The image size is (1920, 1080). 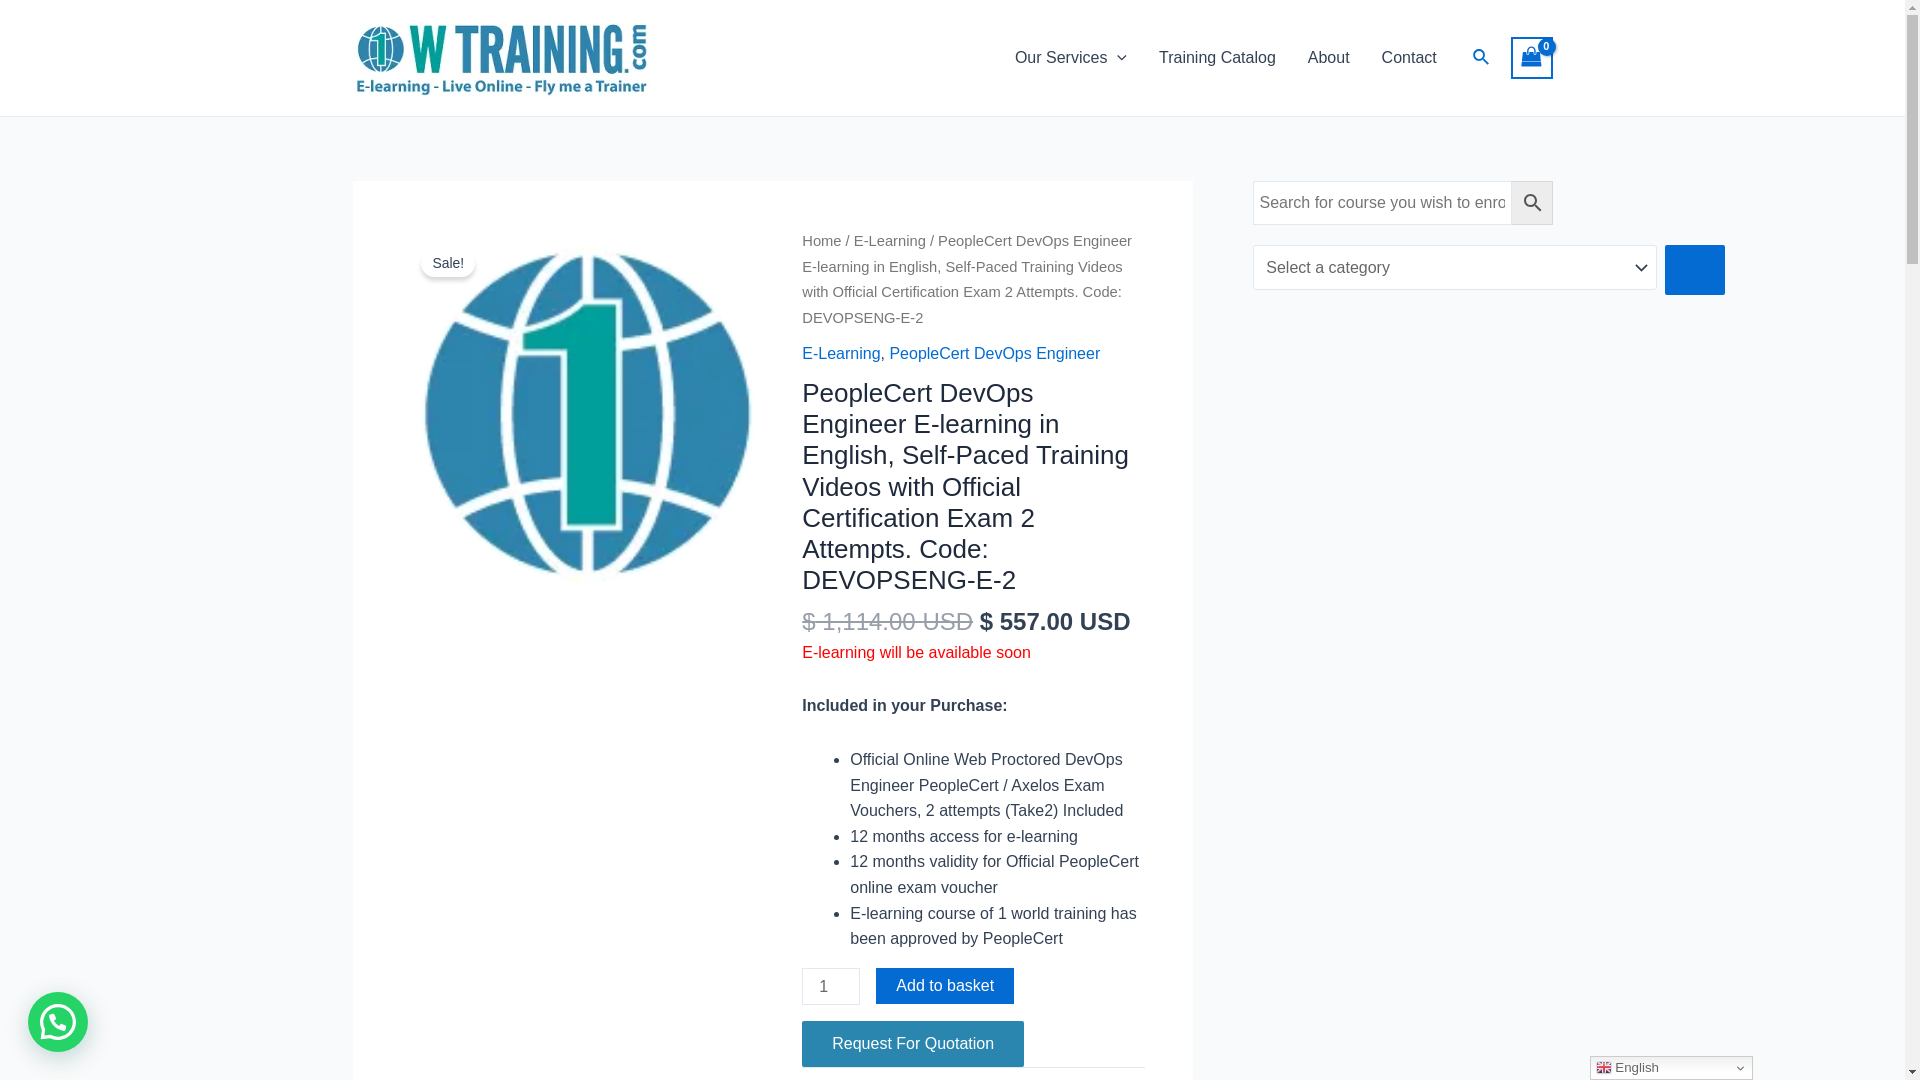 I want to click on About, so click(x=1329, y=58).